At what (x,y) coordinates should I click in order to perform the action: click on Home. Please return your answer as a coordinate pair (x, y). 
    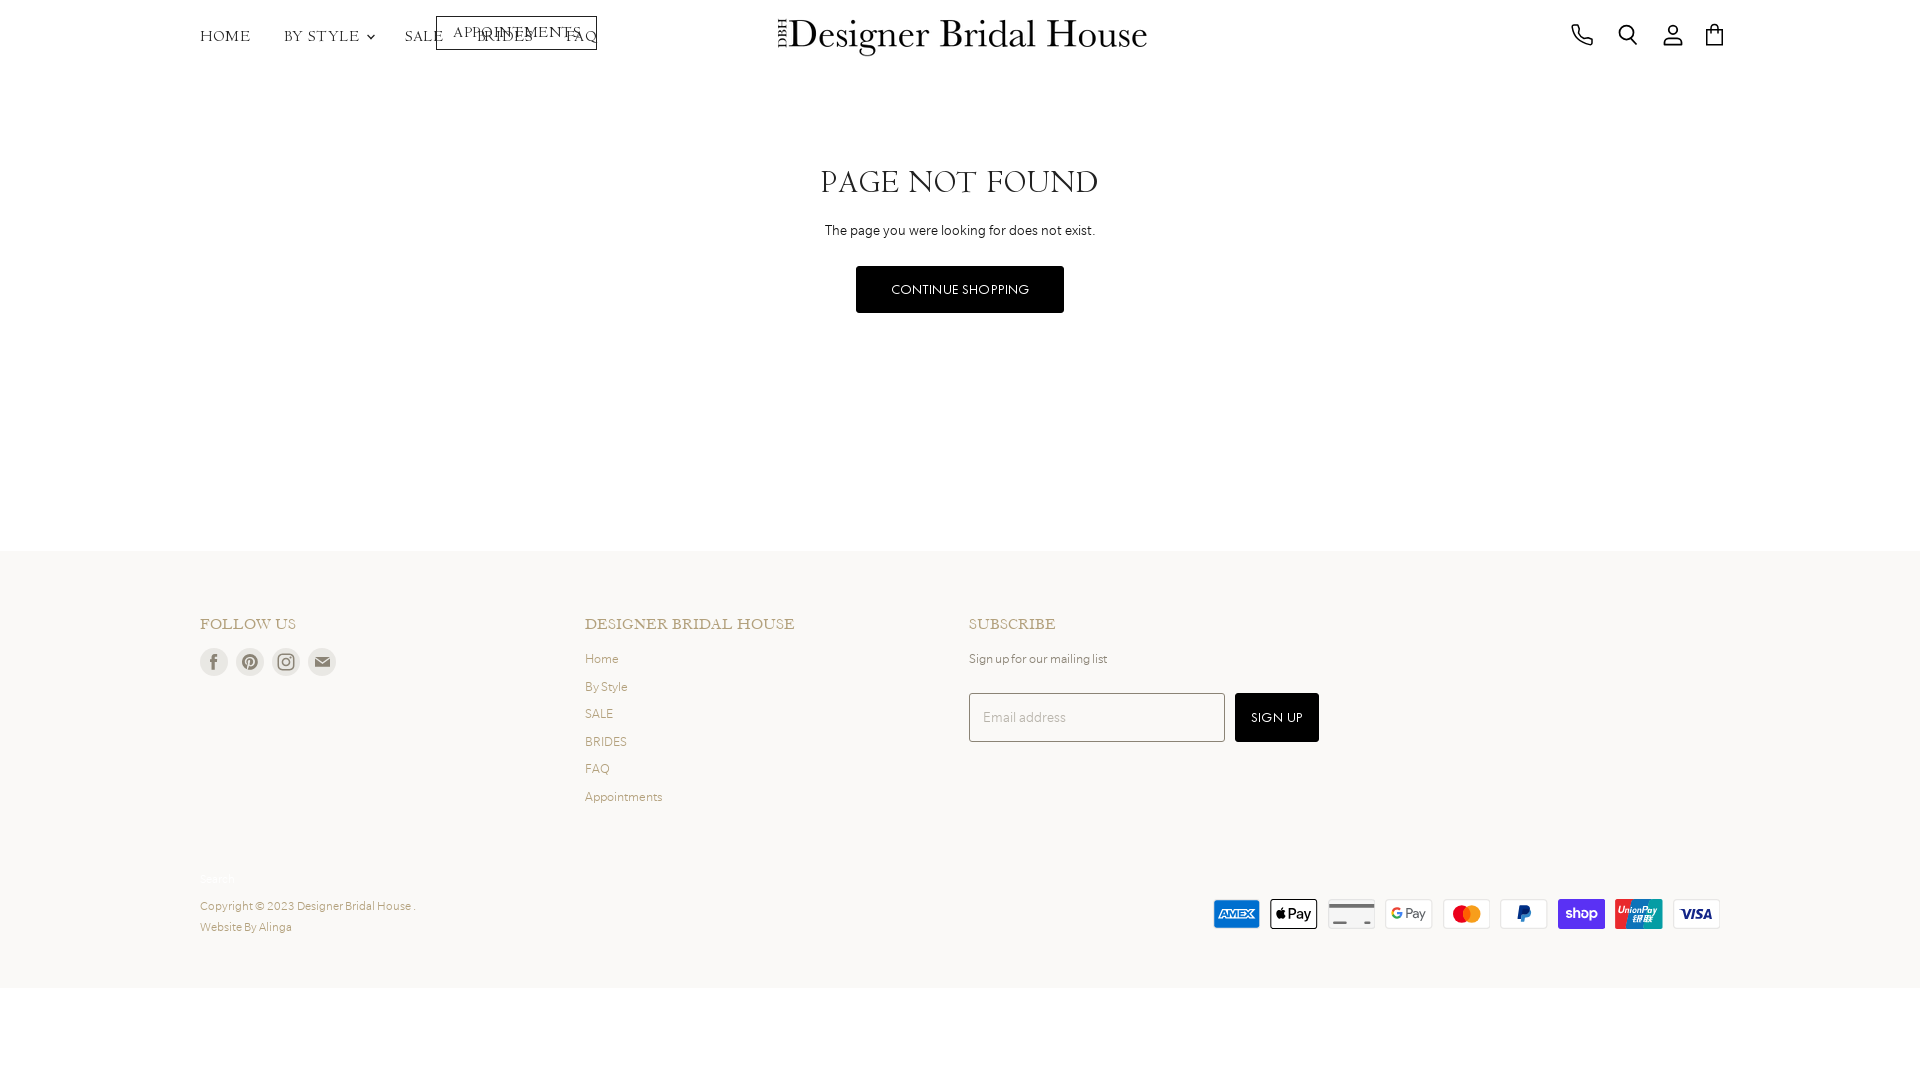
    Looking at the image, I should click on (602, 658).